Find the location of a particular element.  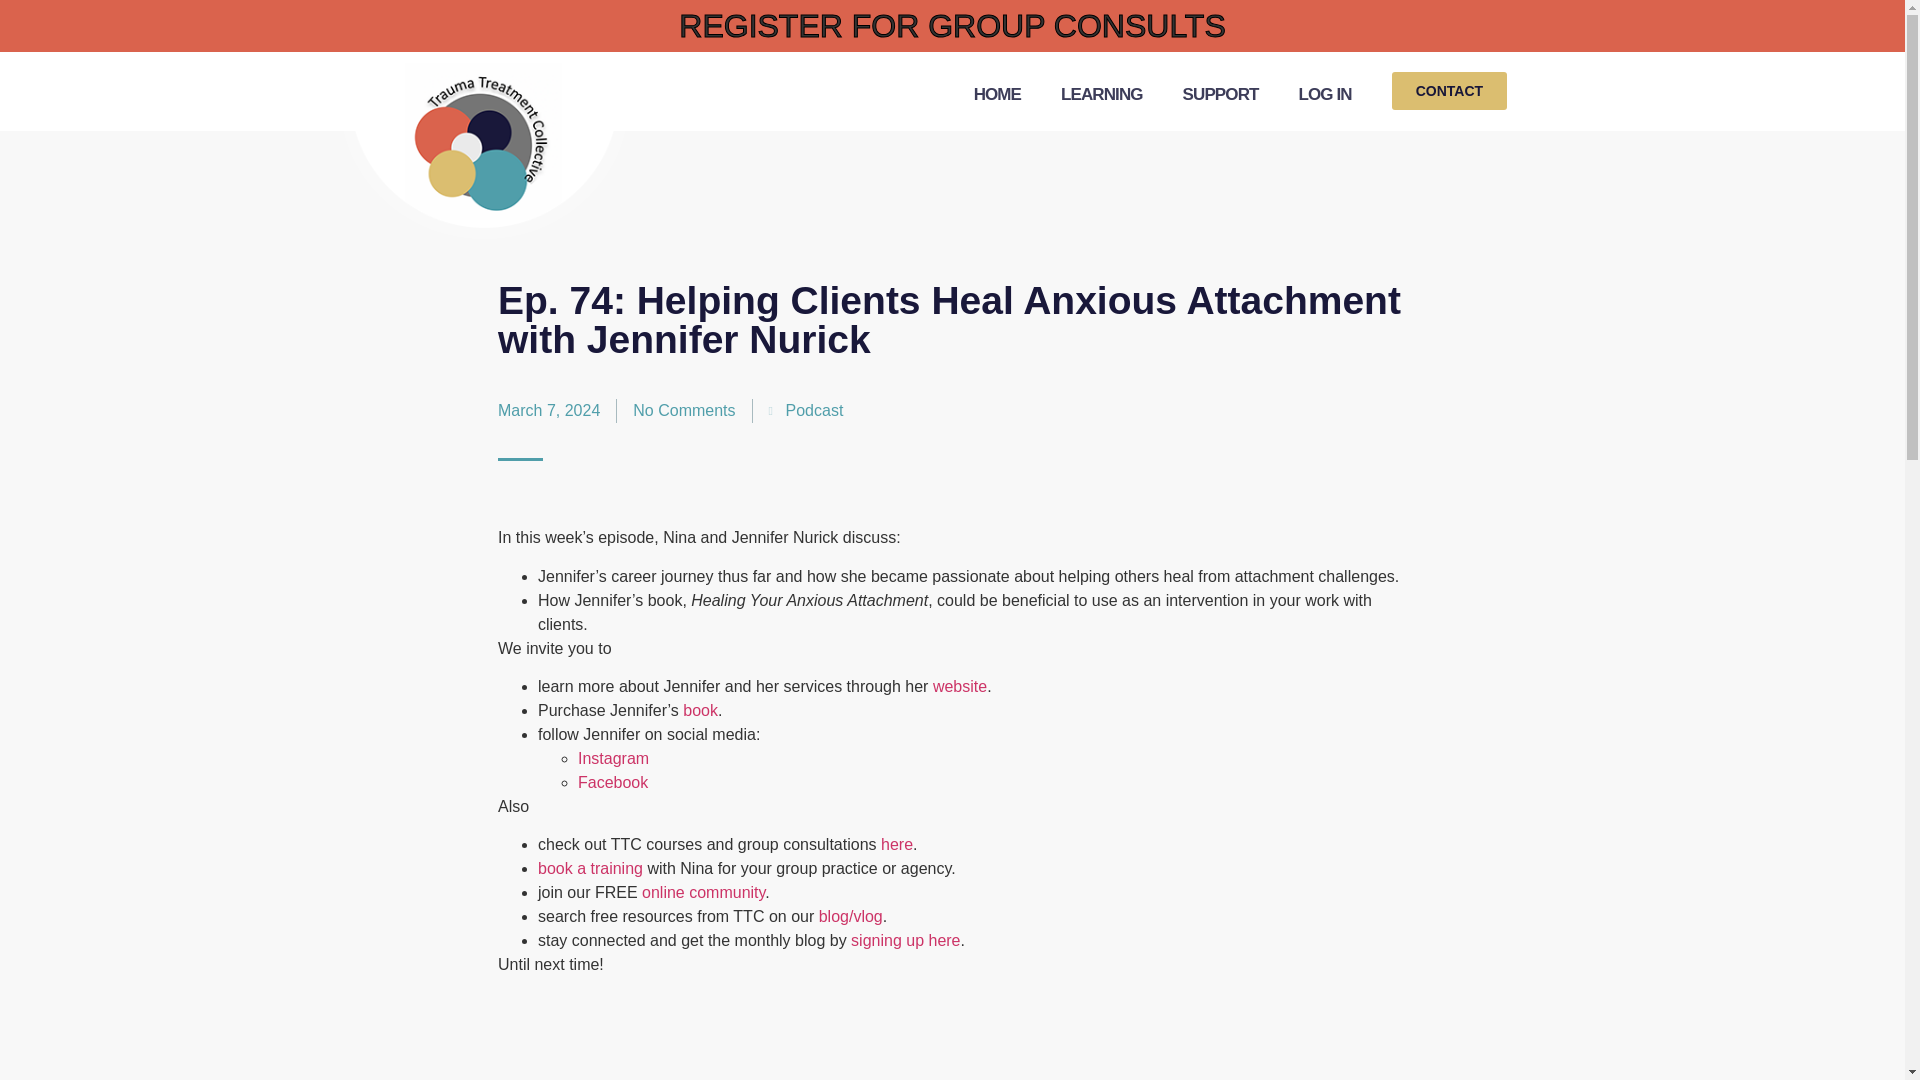

HOME is located at coordinates (997, 94).